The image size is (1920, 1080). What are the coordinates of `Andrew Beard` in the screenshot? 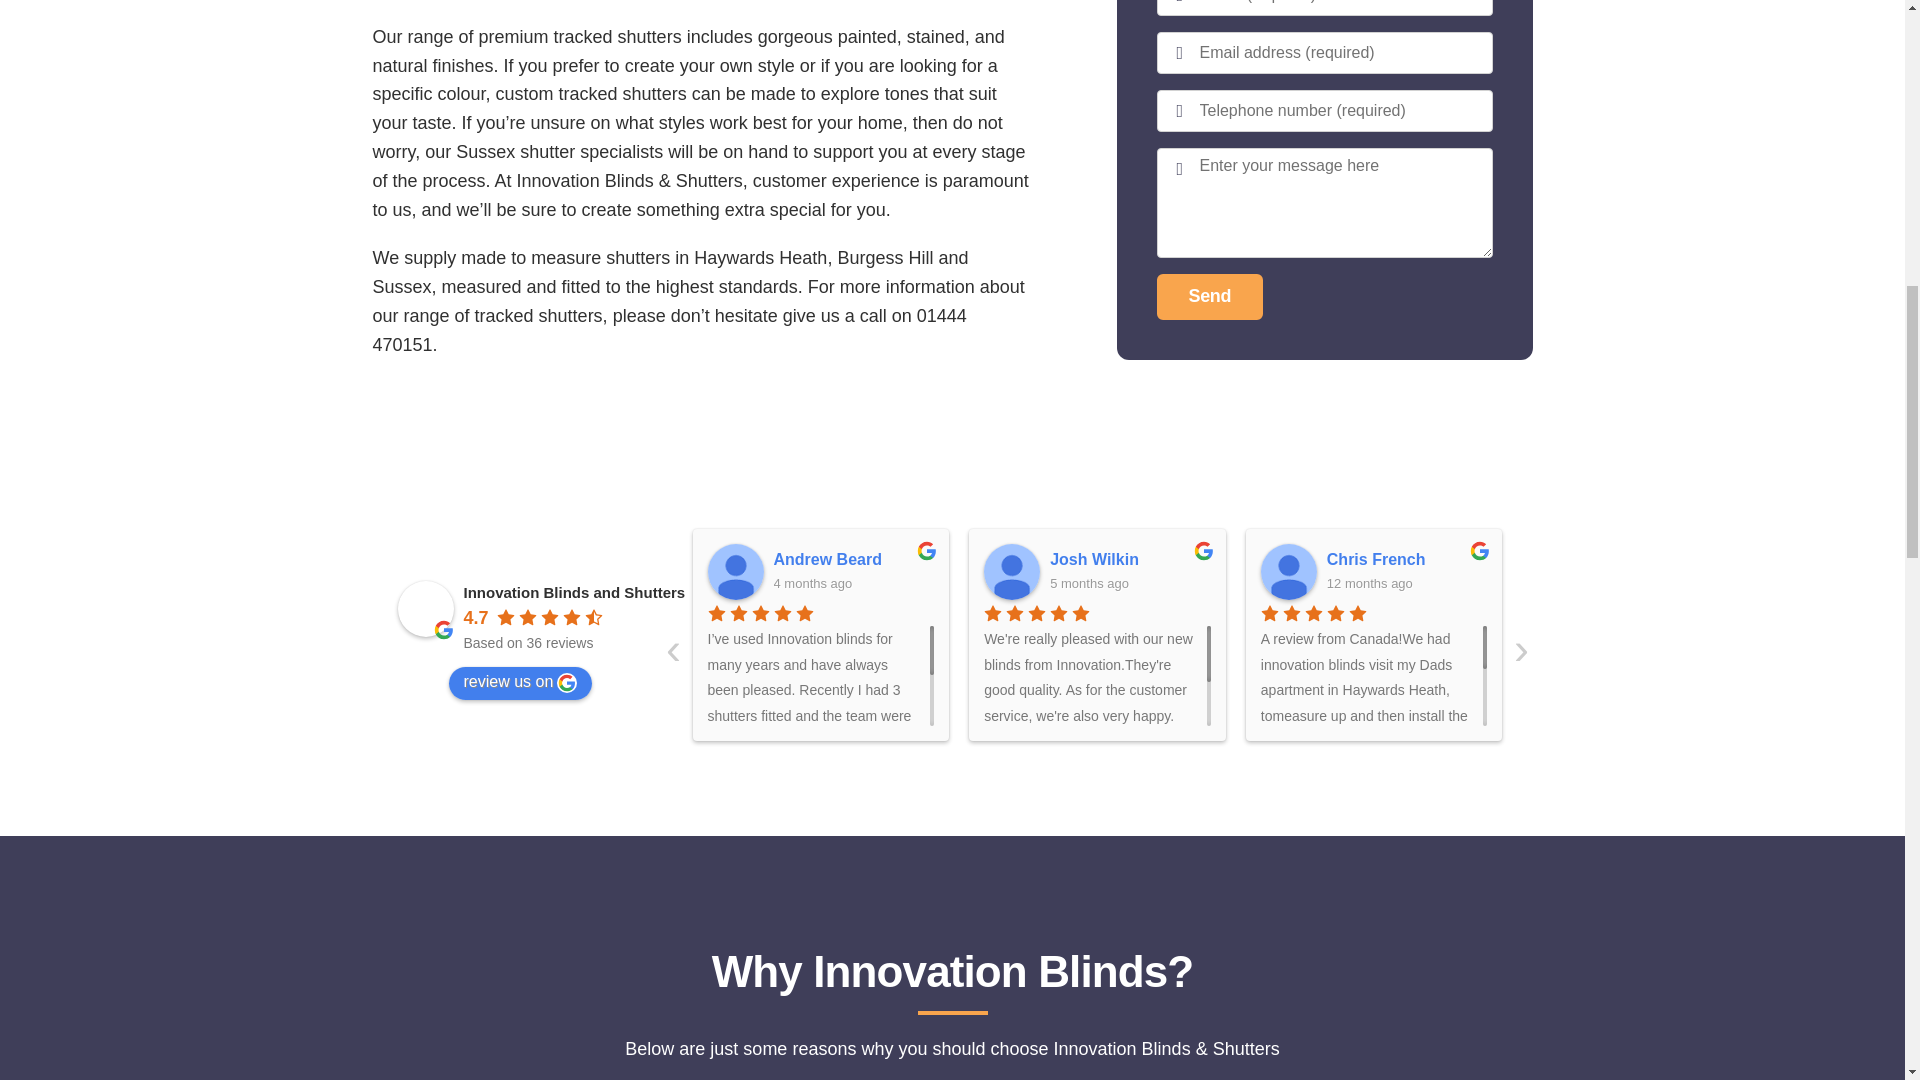 It's located at (736, 572).